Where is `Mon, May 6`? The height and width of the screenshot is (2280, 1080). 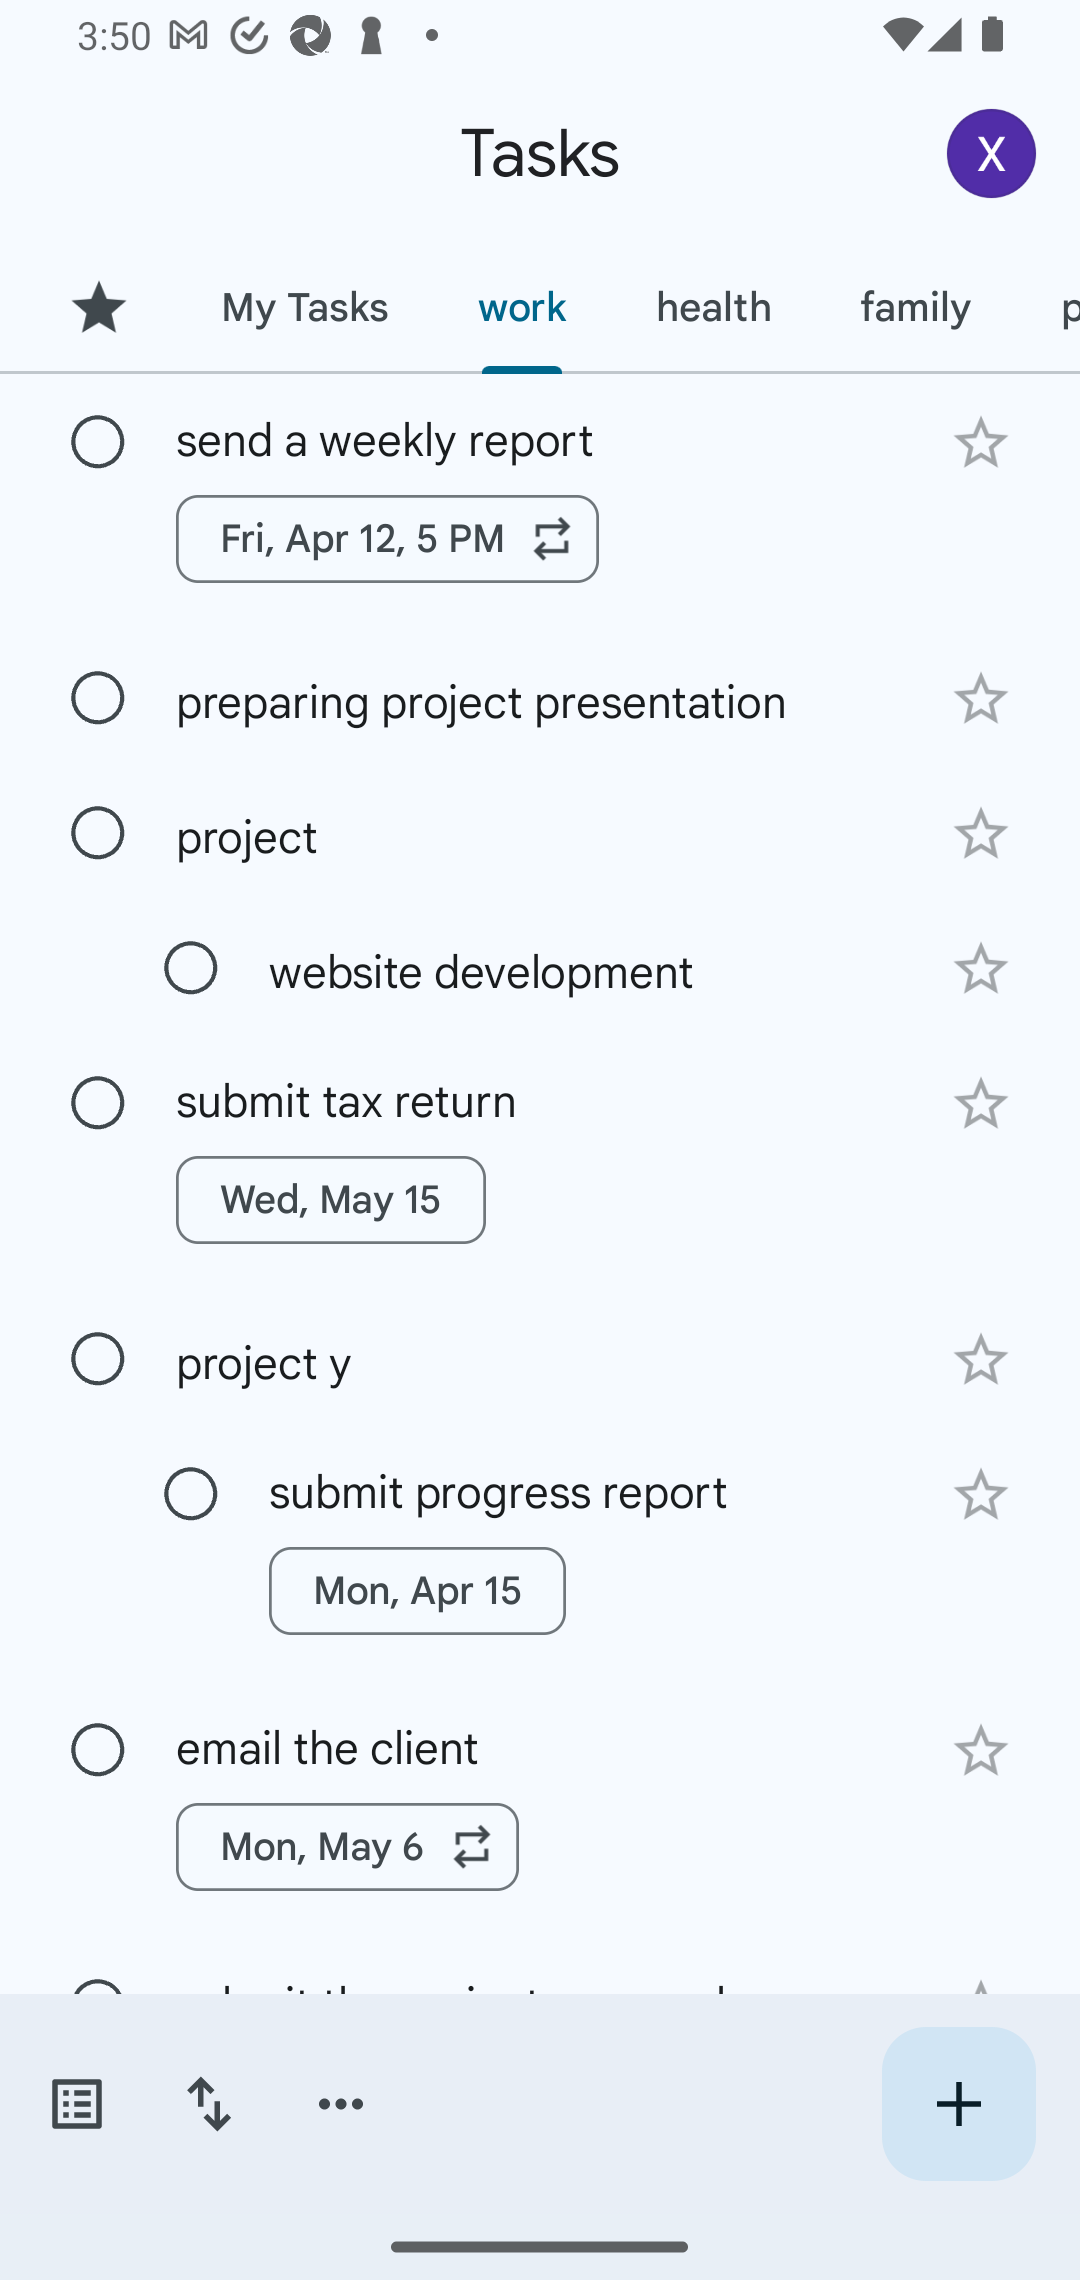
Mon, May 6 is located at coordinates (348, 1846).